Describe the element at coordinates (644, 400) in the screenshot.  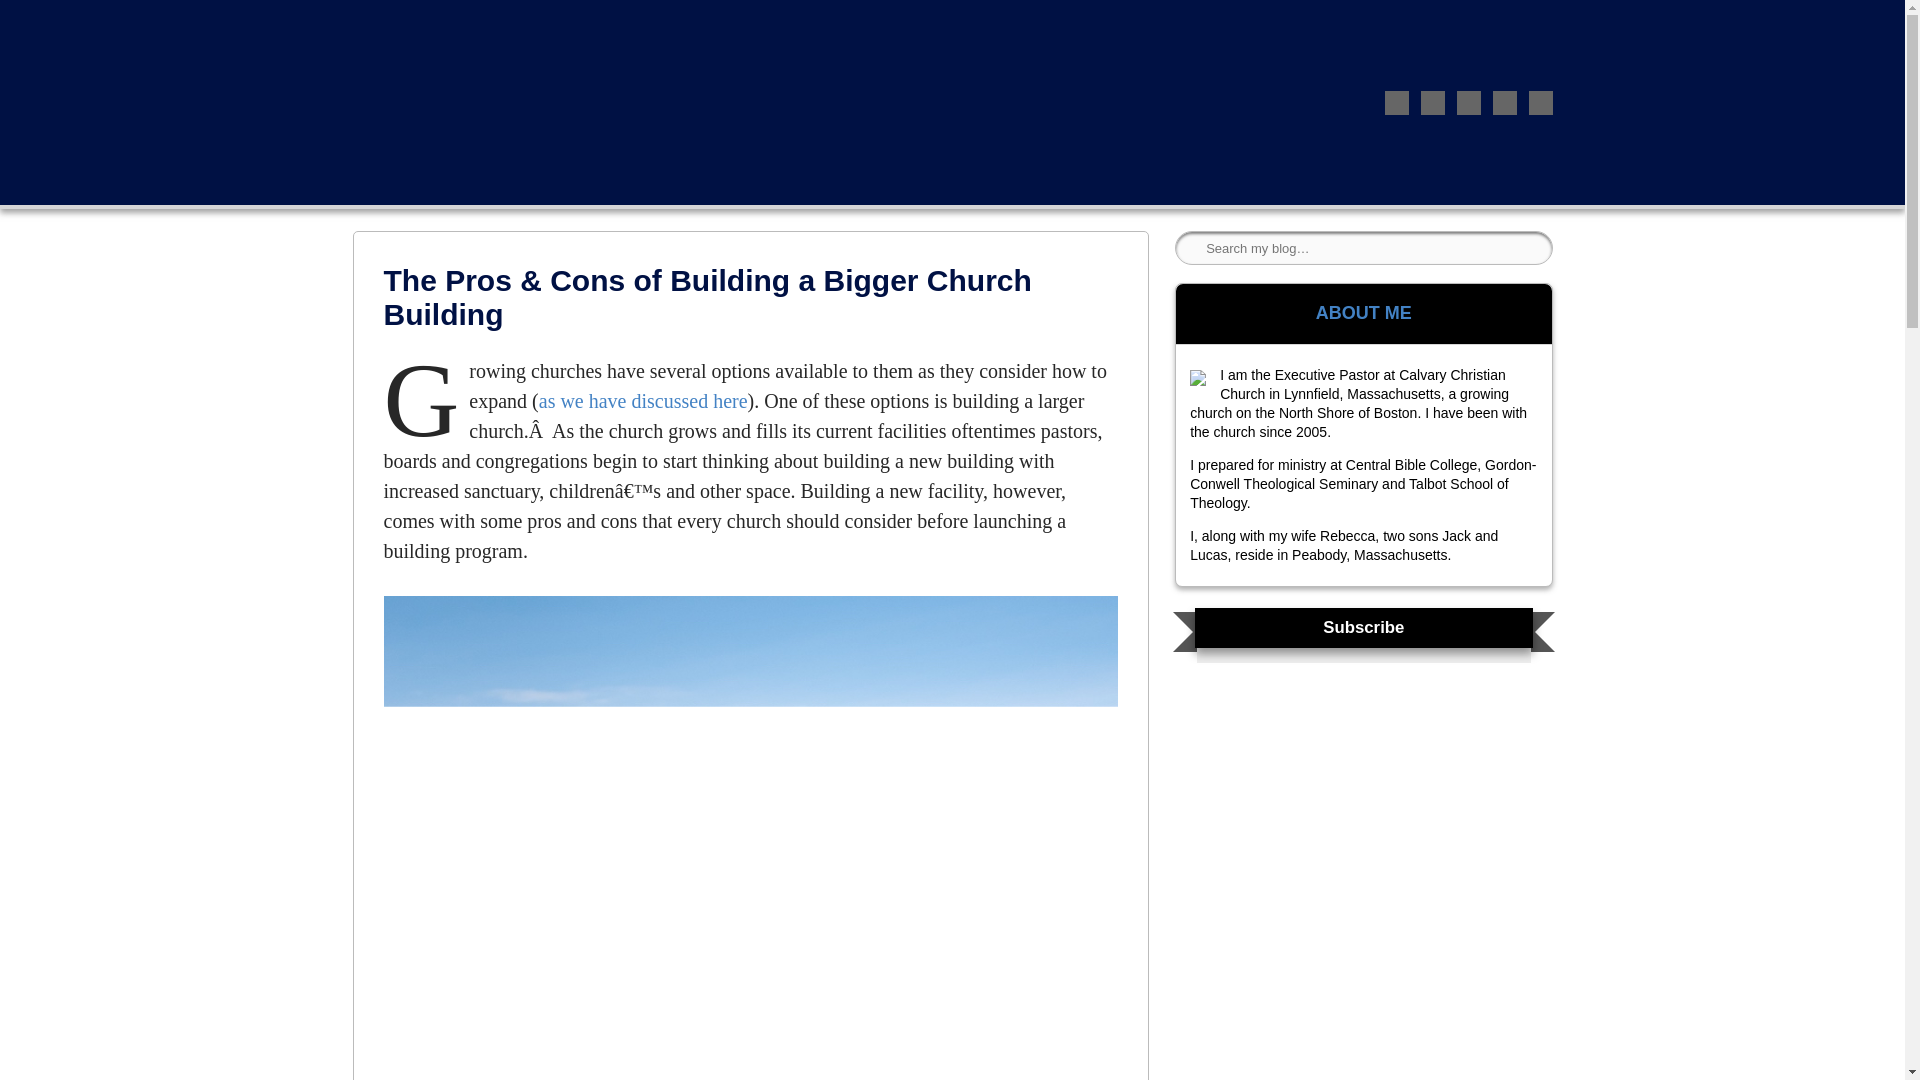
I see `as we have discussed here` at that location.